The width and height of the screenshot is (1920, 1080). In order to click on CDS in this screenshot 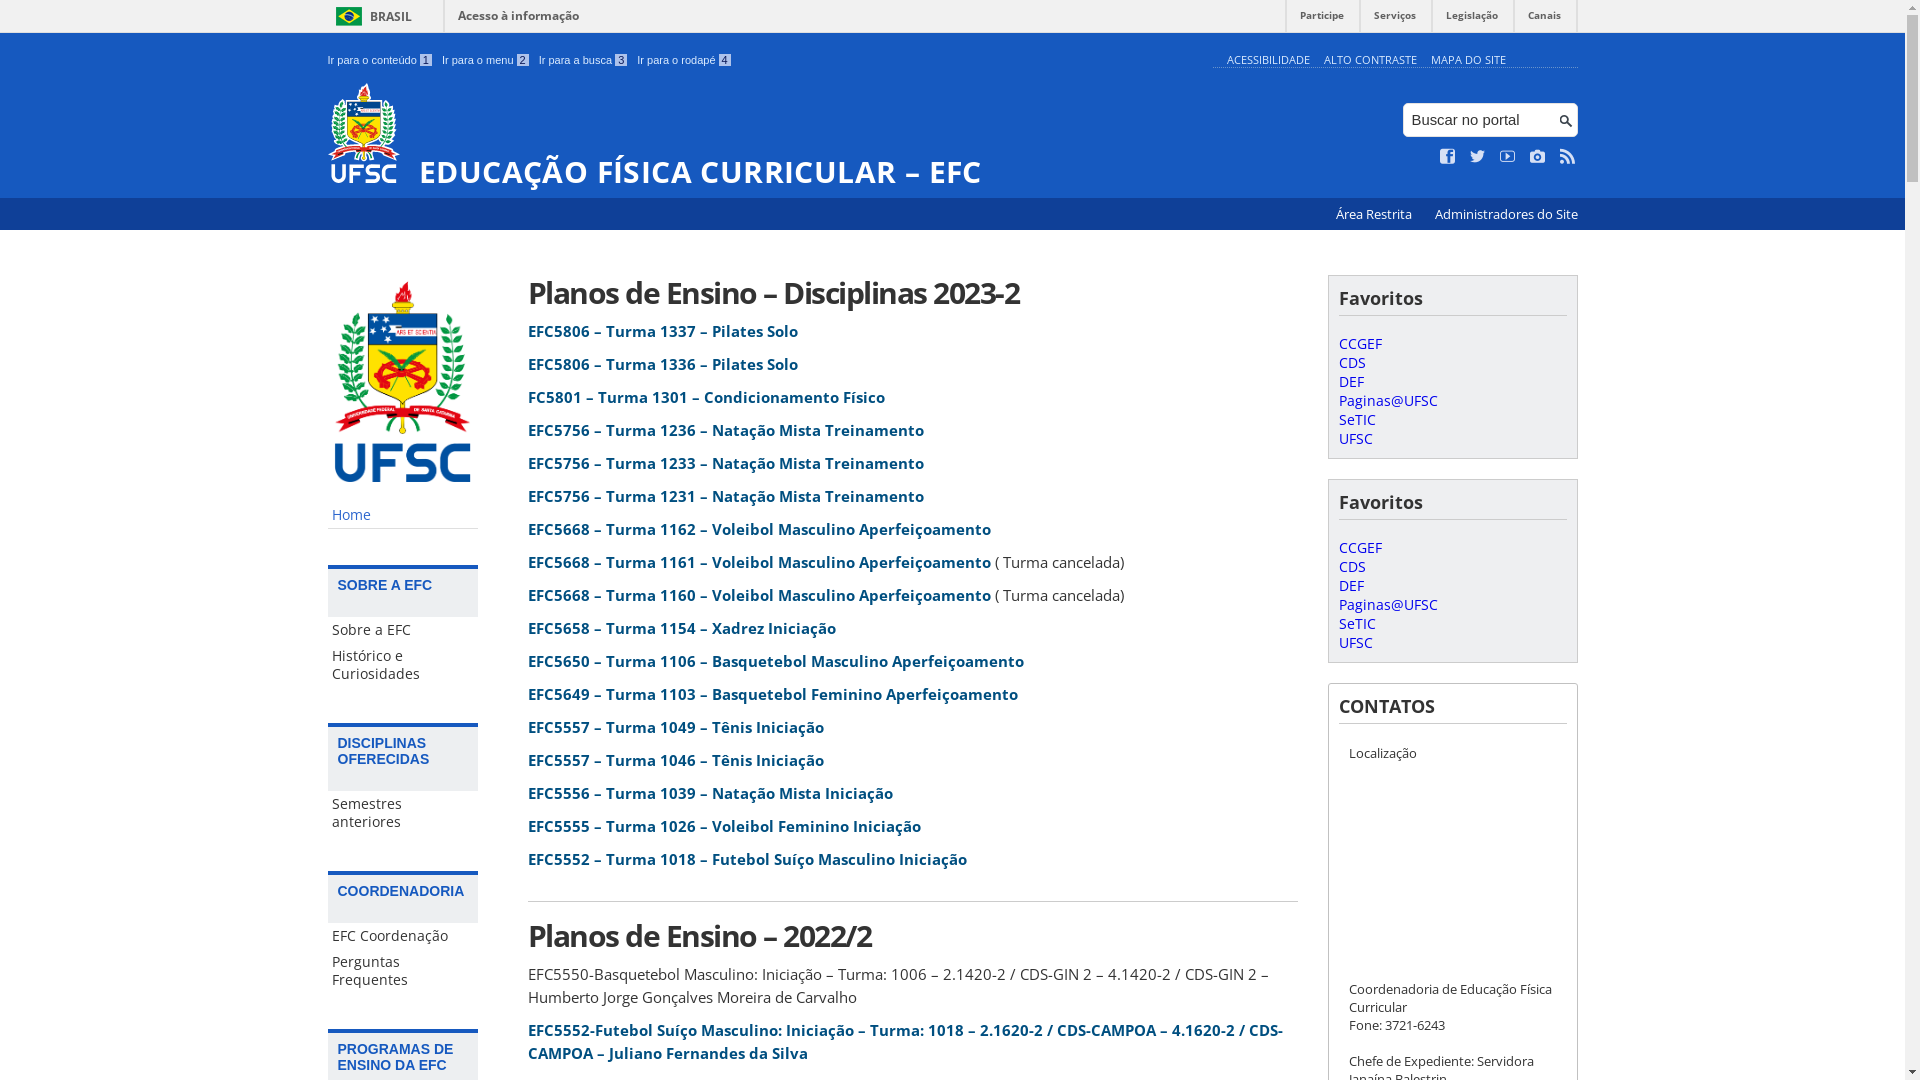, I will do `click(1352, 362)`.